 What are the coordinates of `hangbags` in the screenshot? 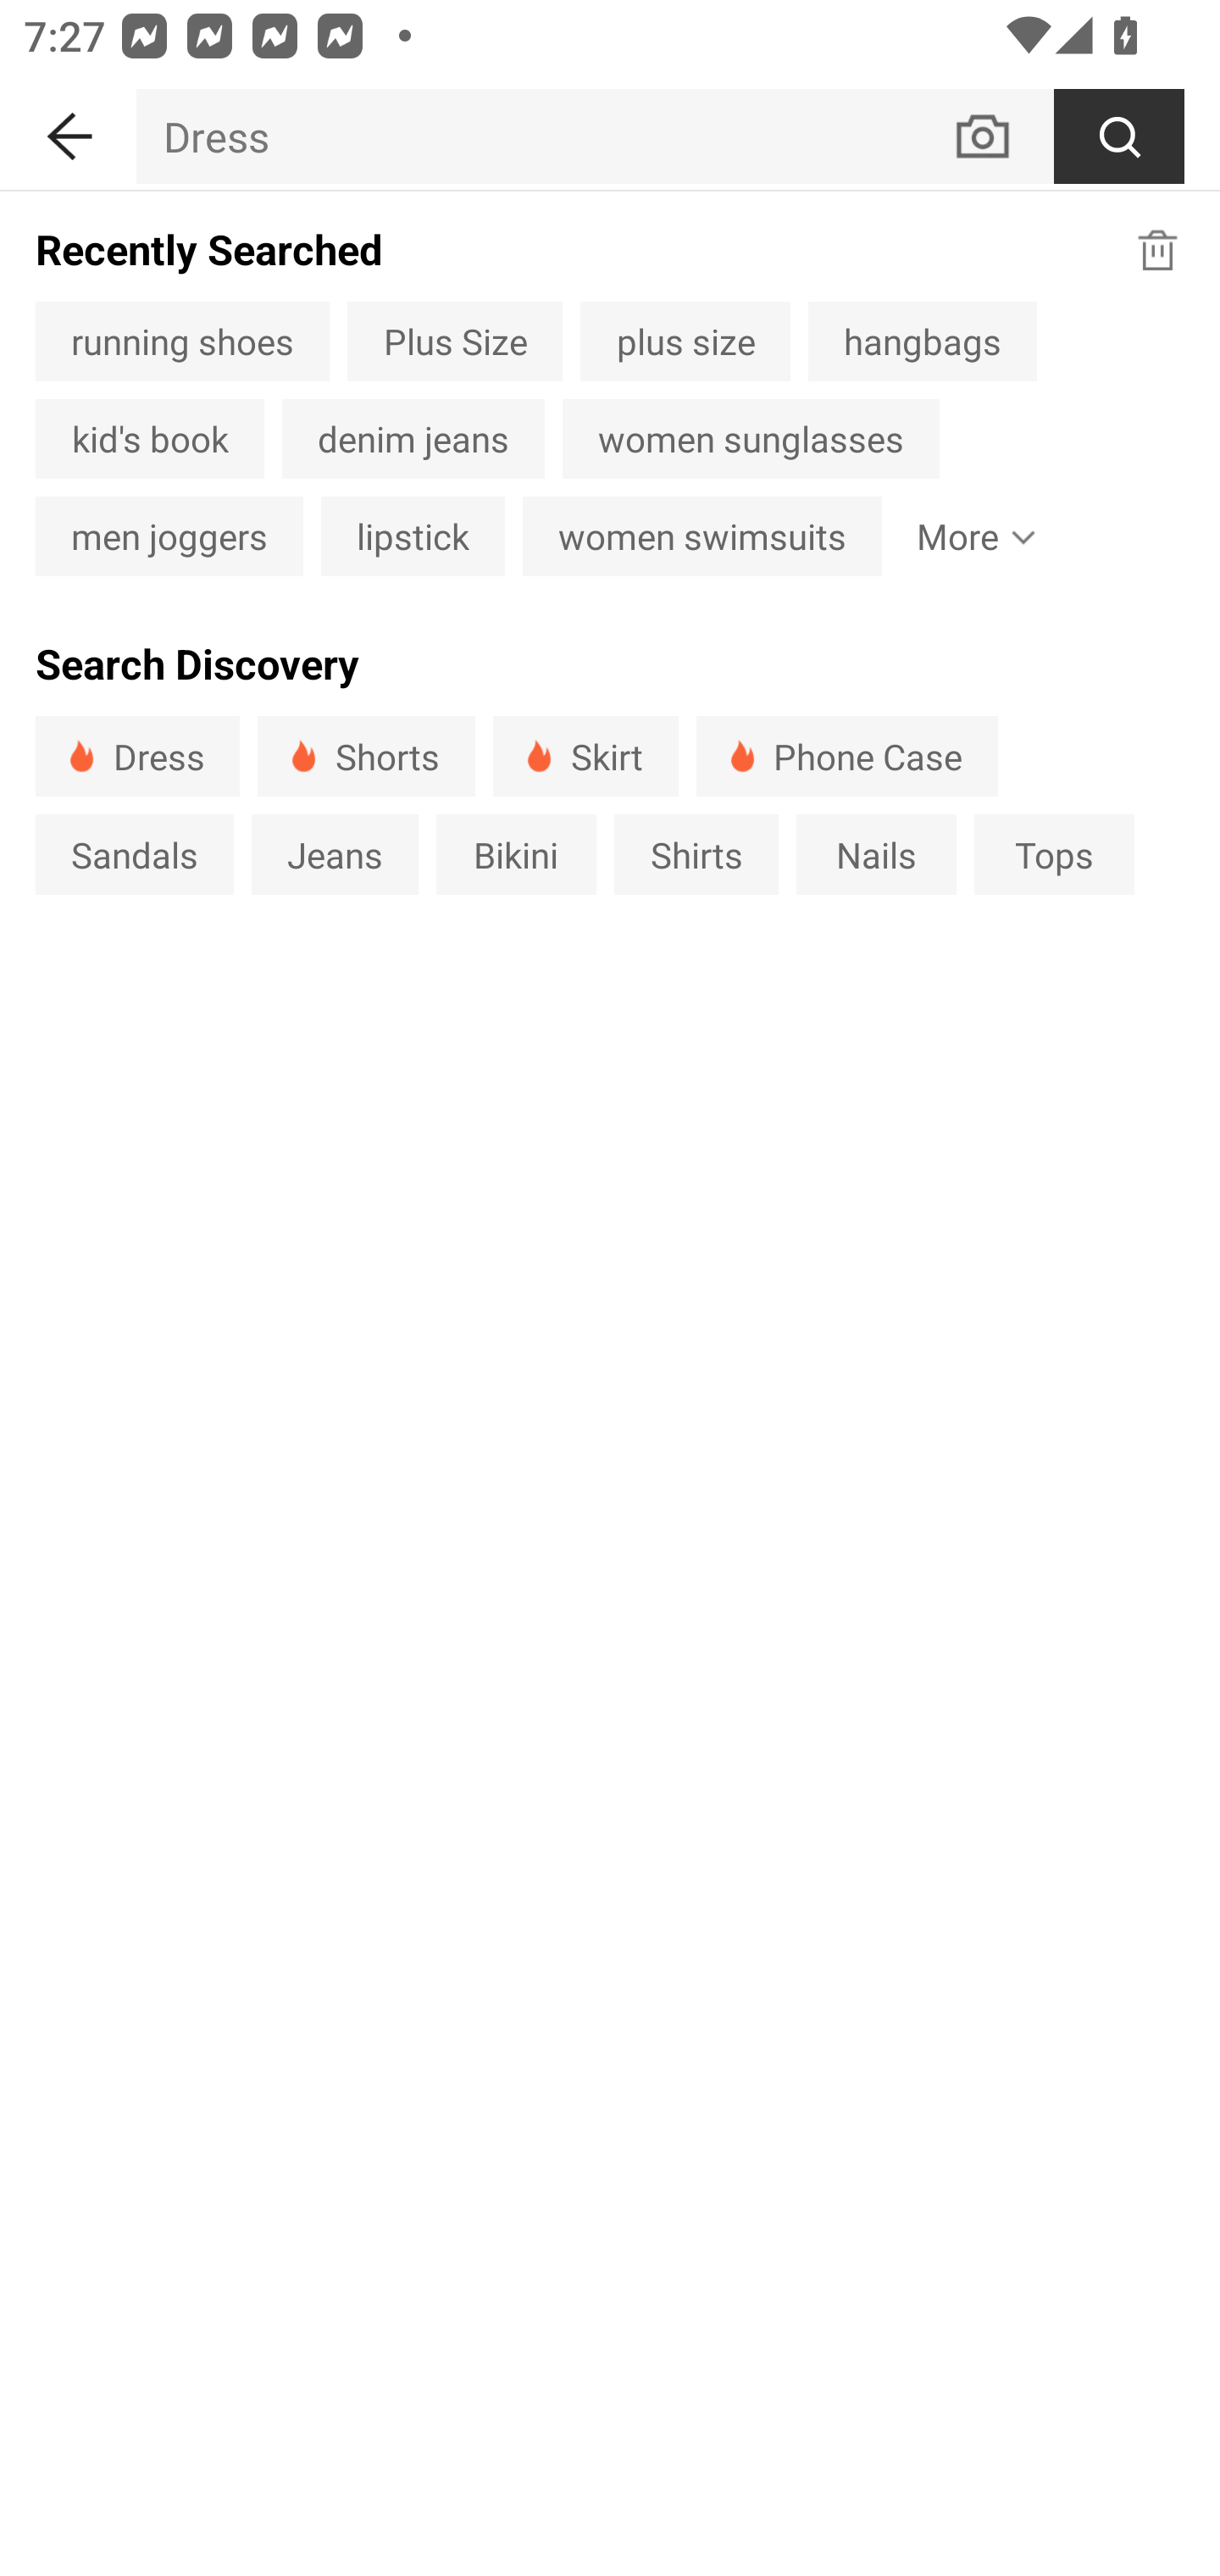 It's located at (922, 341).